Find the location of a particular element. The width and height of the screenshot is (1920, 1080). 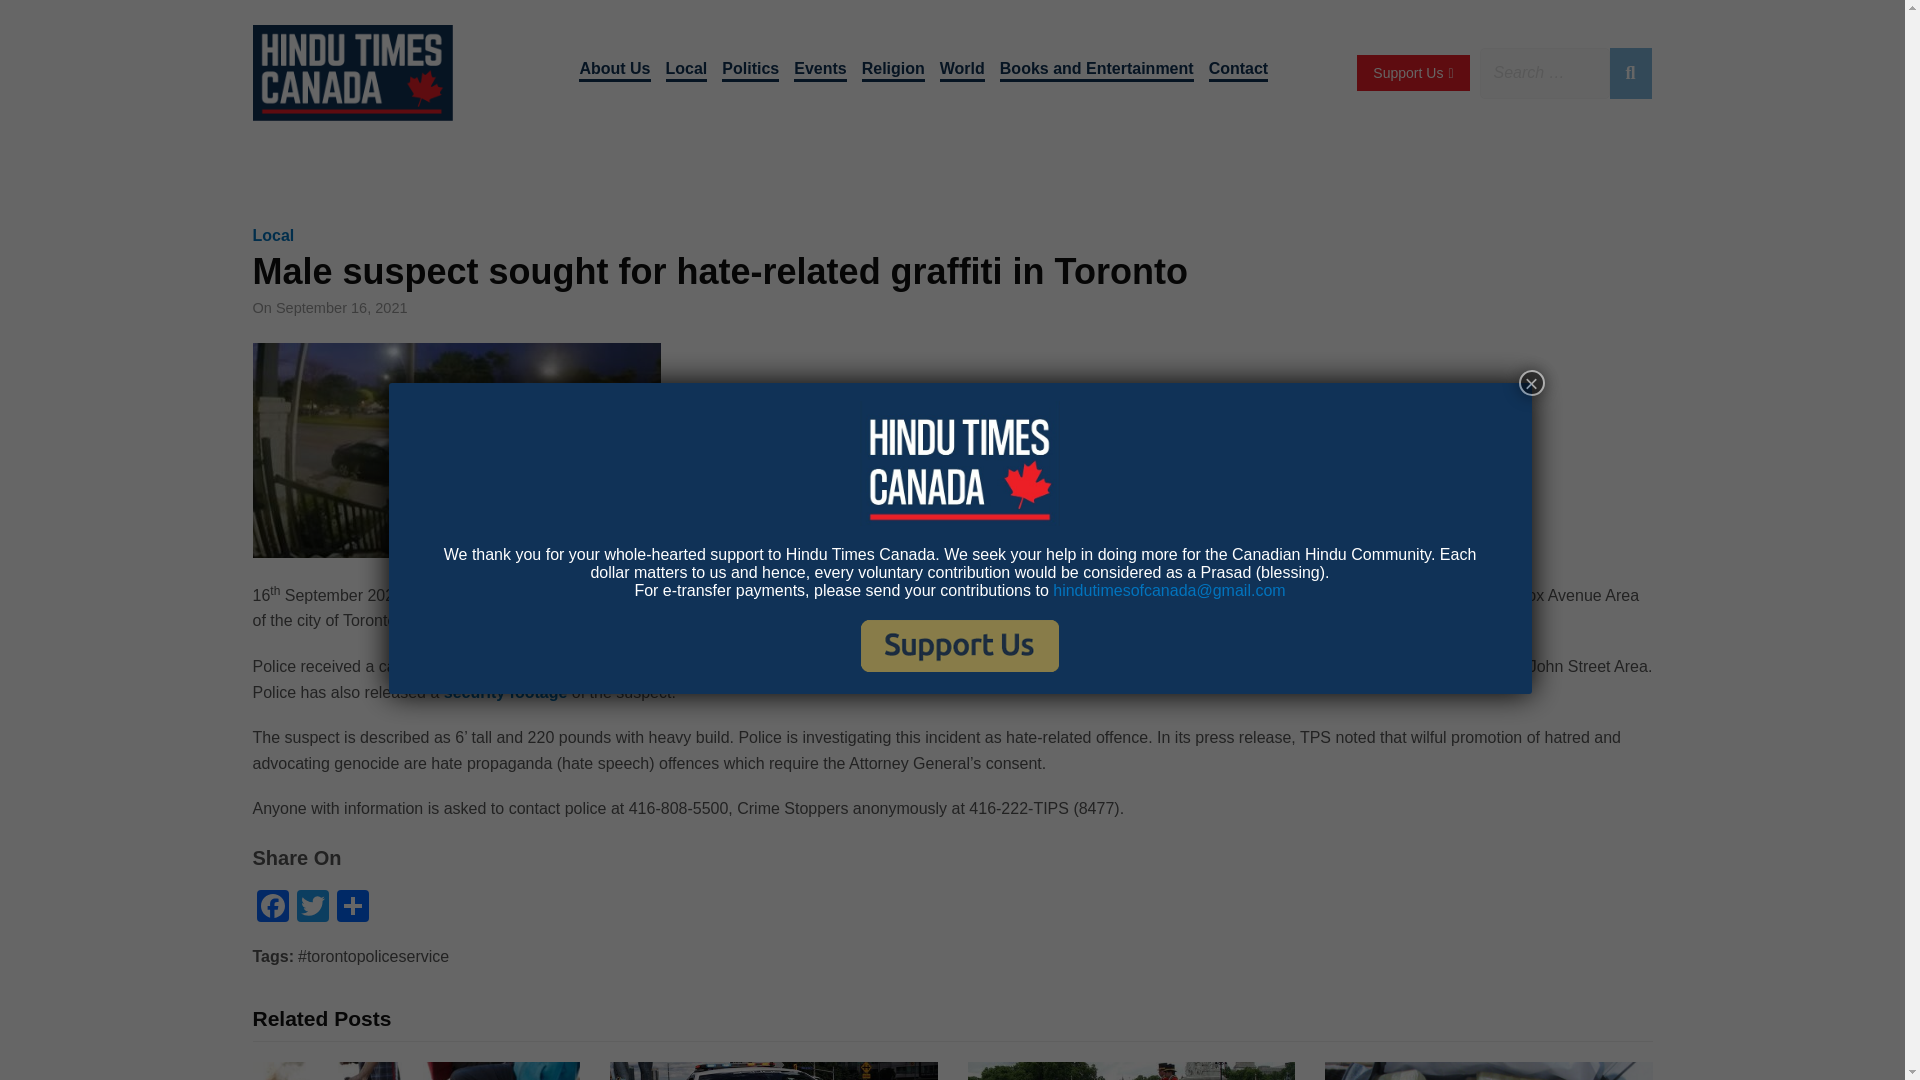

Events is located at coordinates (820, 71).